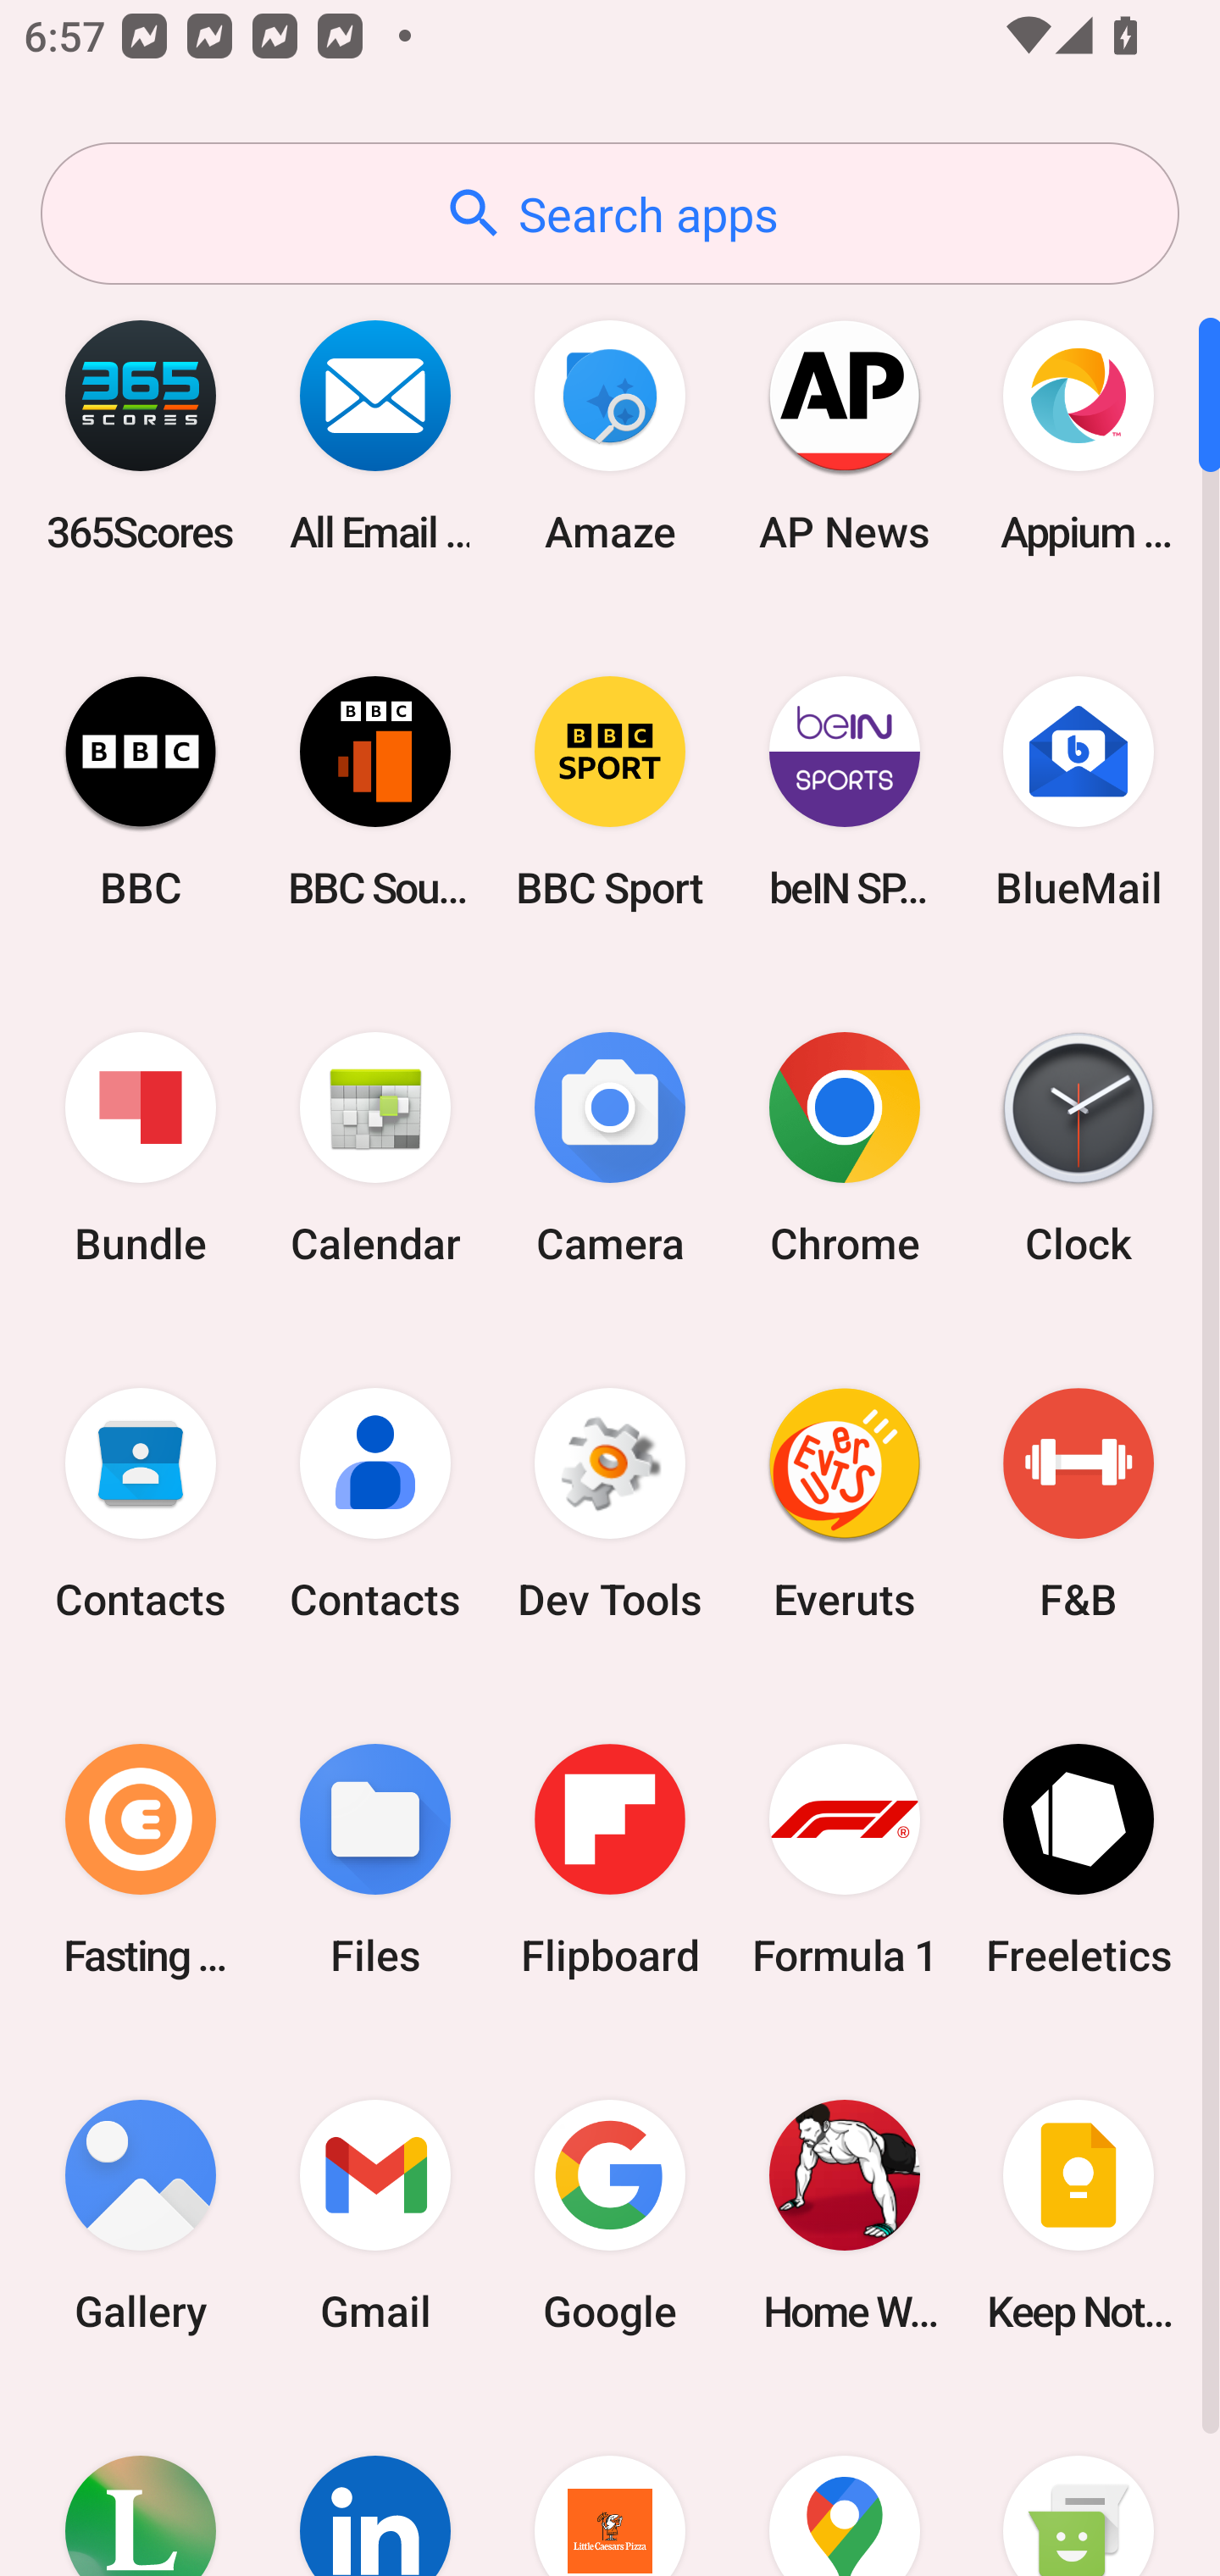  Describe the element at coordinates (141, 1149) in the screenshot. I see `Bundle` at that location.